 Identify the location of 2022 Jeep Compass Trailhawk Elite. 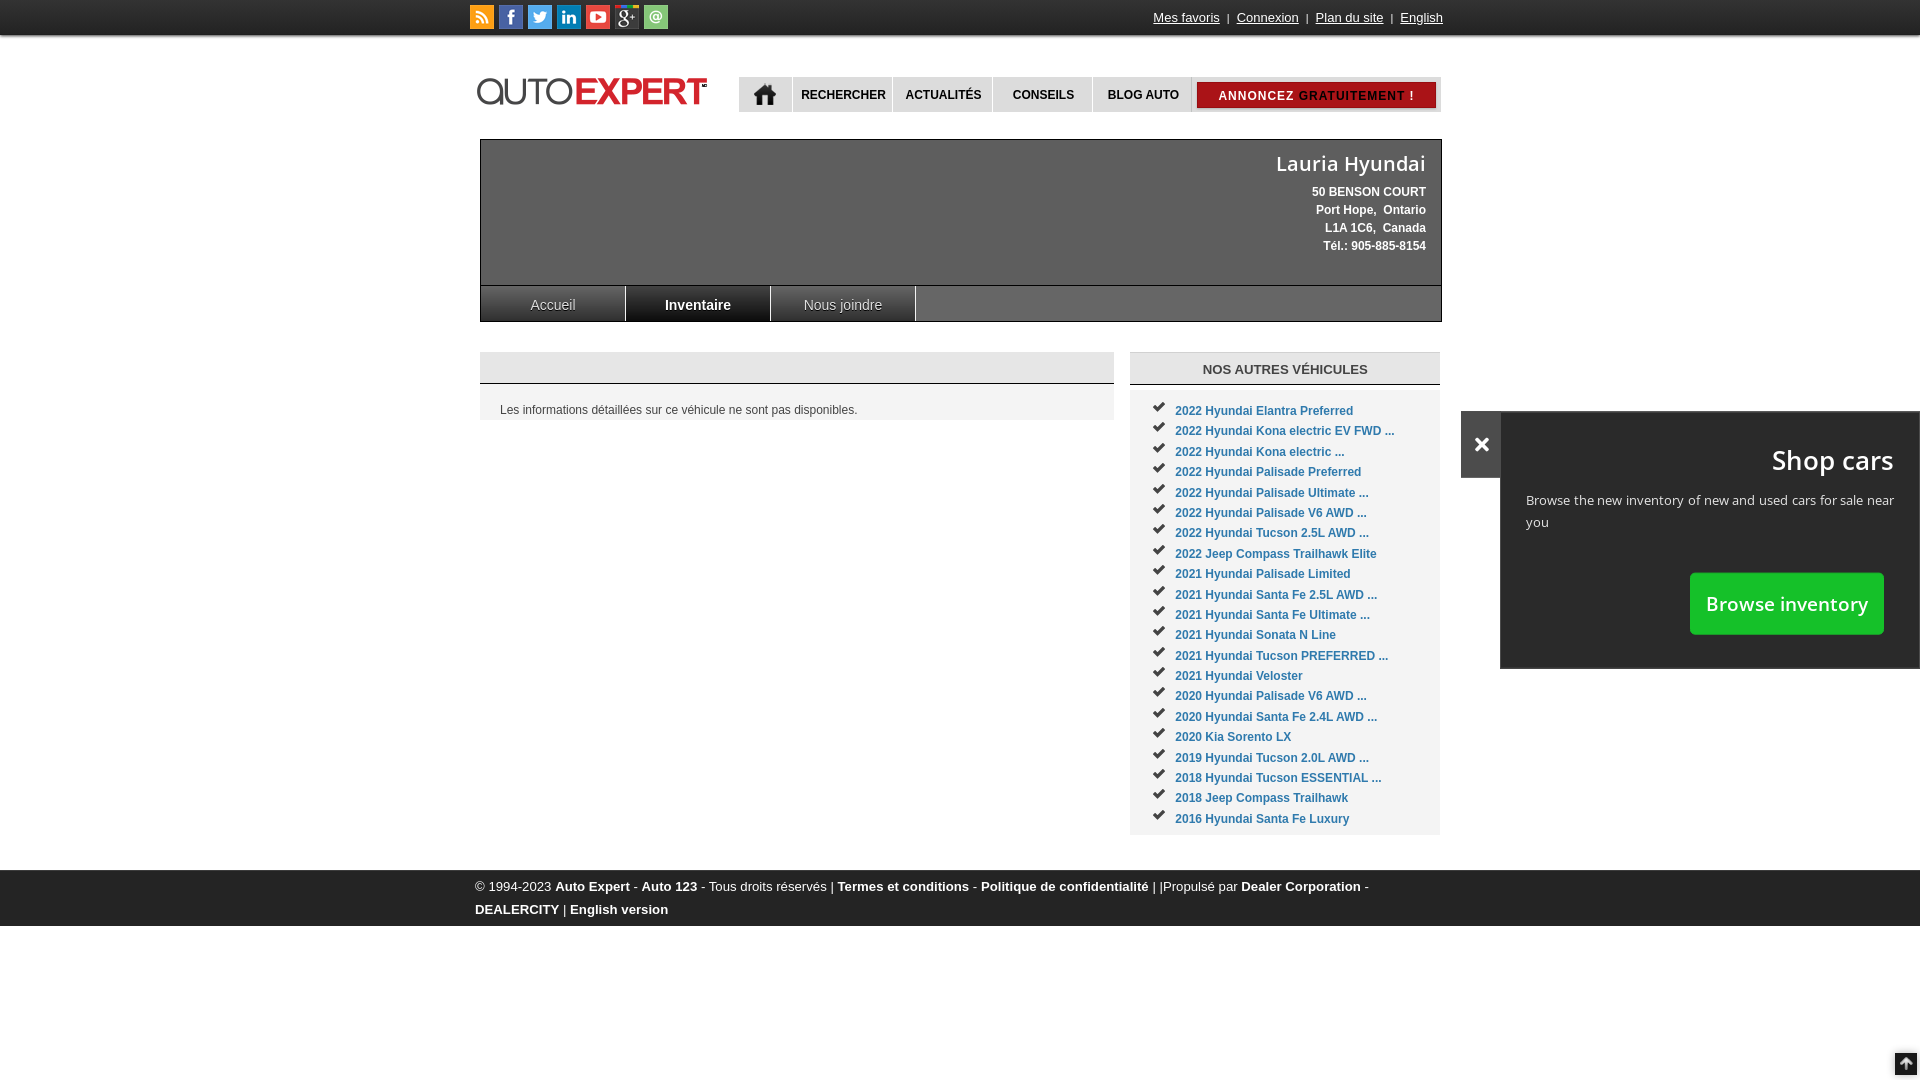
(1276, 554).